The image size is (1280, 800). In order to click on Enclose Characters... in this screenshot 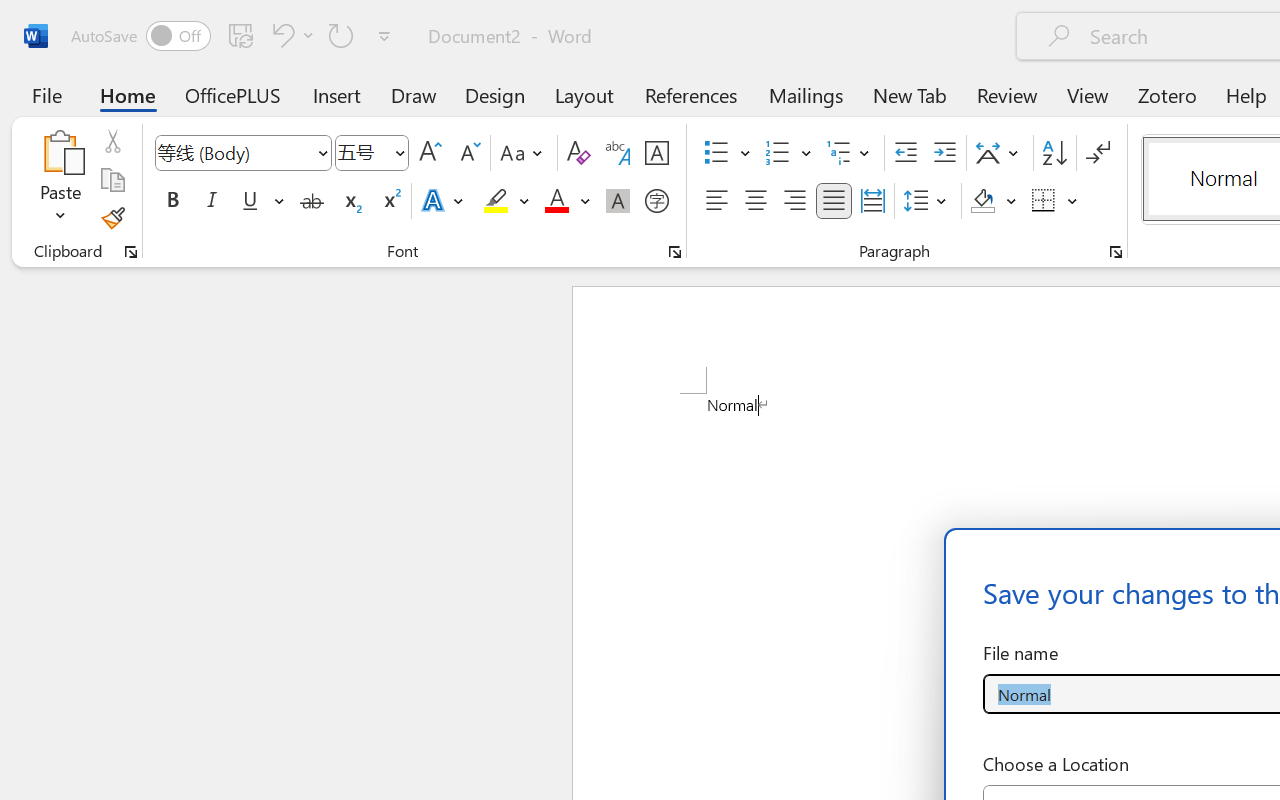, I will do `click(656, 201)`.